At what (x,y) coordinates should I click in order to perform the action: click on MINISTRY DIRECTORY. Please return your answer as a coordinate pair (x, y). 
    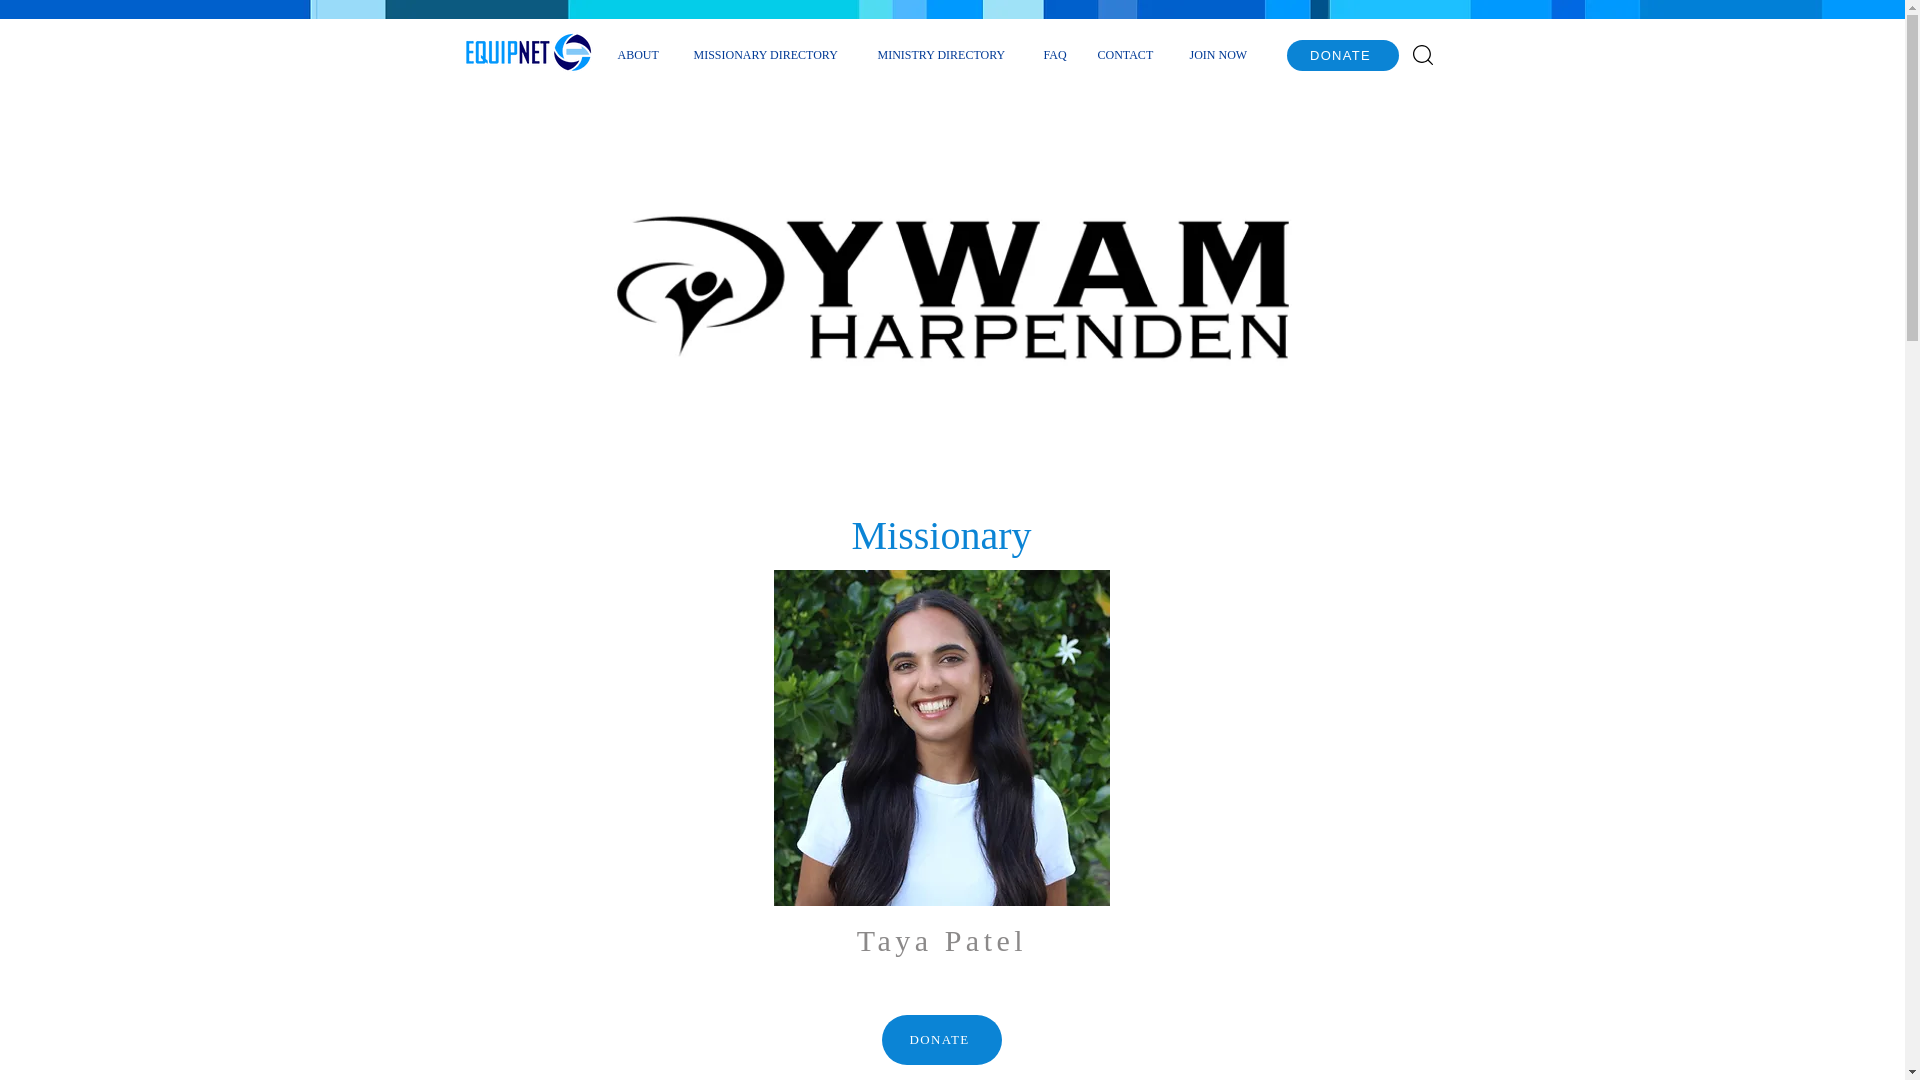
    Looking at the image, I should click on (944, 54).